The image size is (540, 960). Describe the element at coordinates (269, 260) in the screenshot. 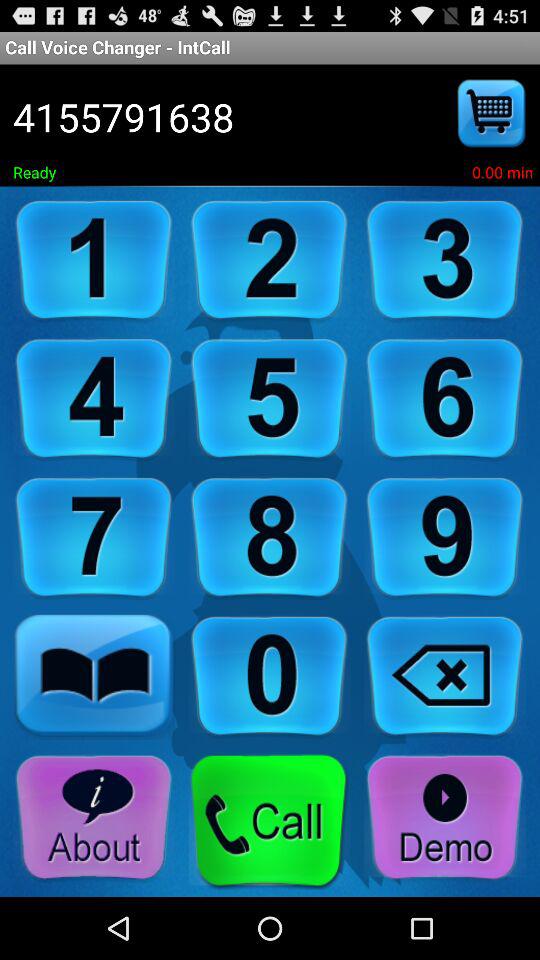

I see `dial number 2` at that location.